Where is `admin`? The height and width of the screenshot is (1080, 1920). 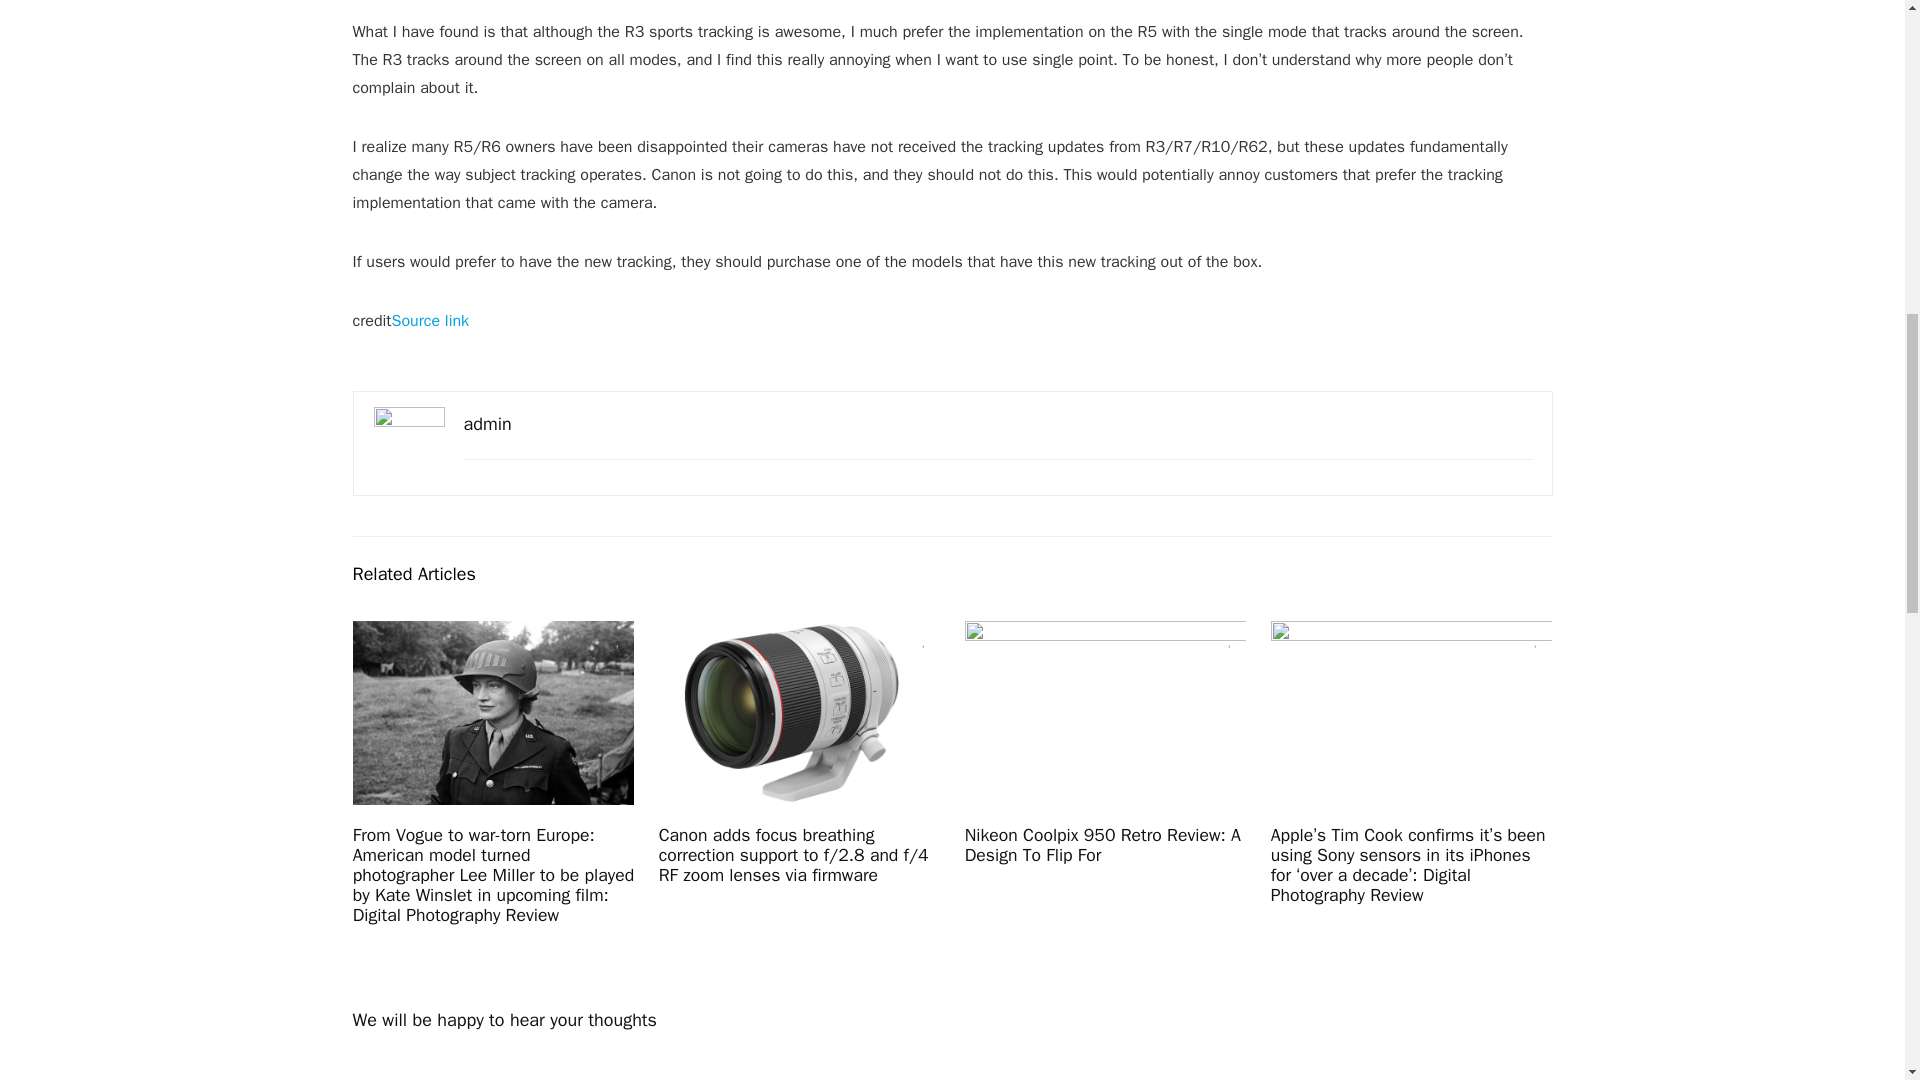 admin is located at coordinates (488, 424).